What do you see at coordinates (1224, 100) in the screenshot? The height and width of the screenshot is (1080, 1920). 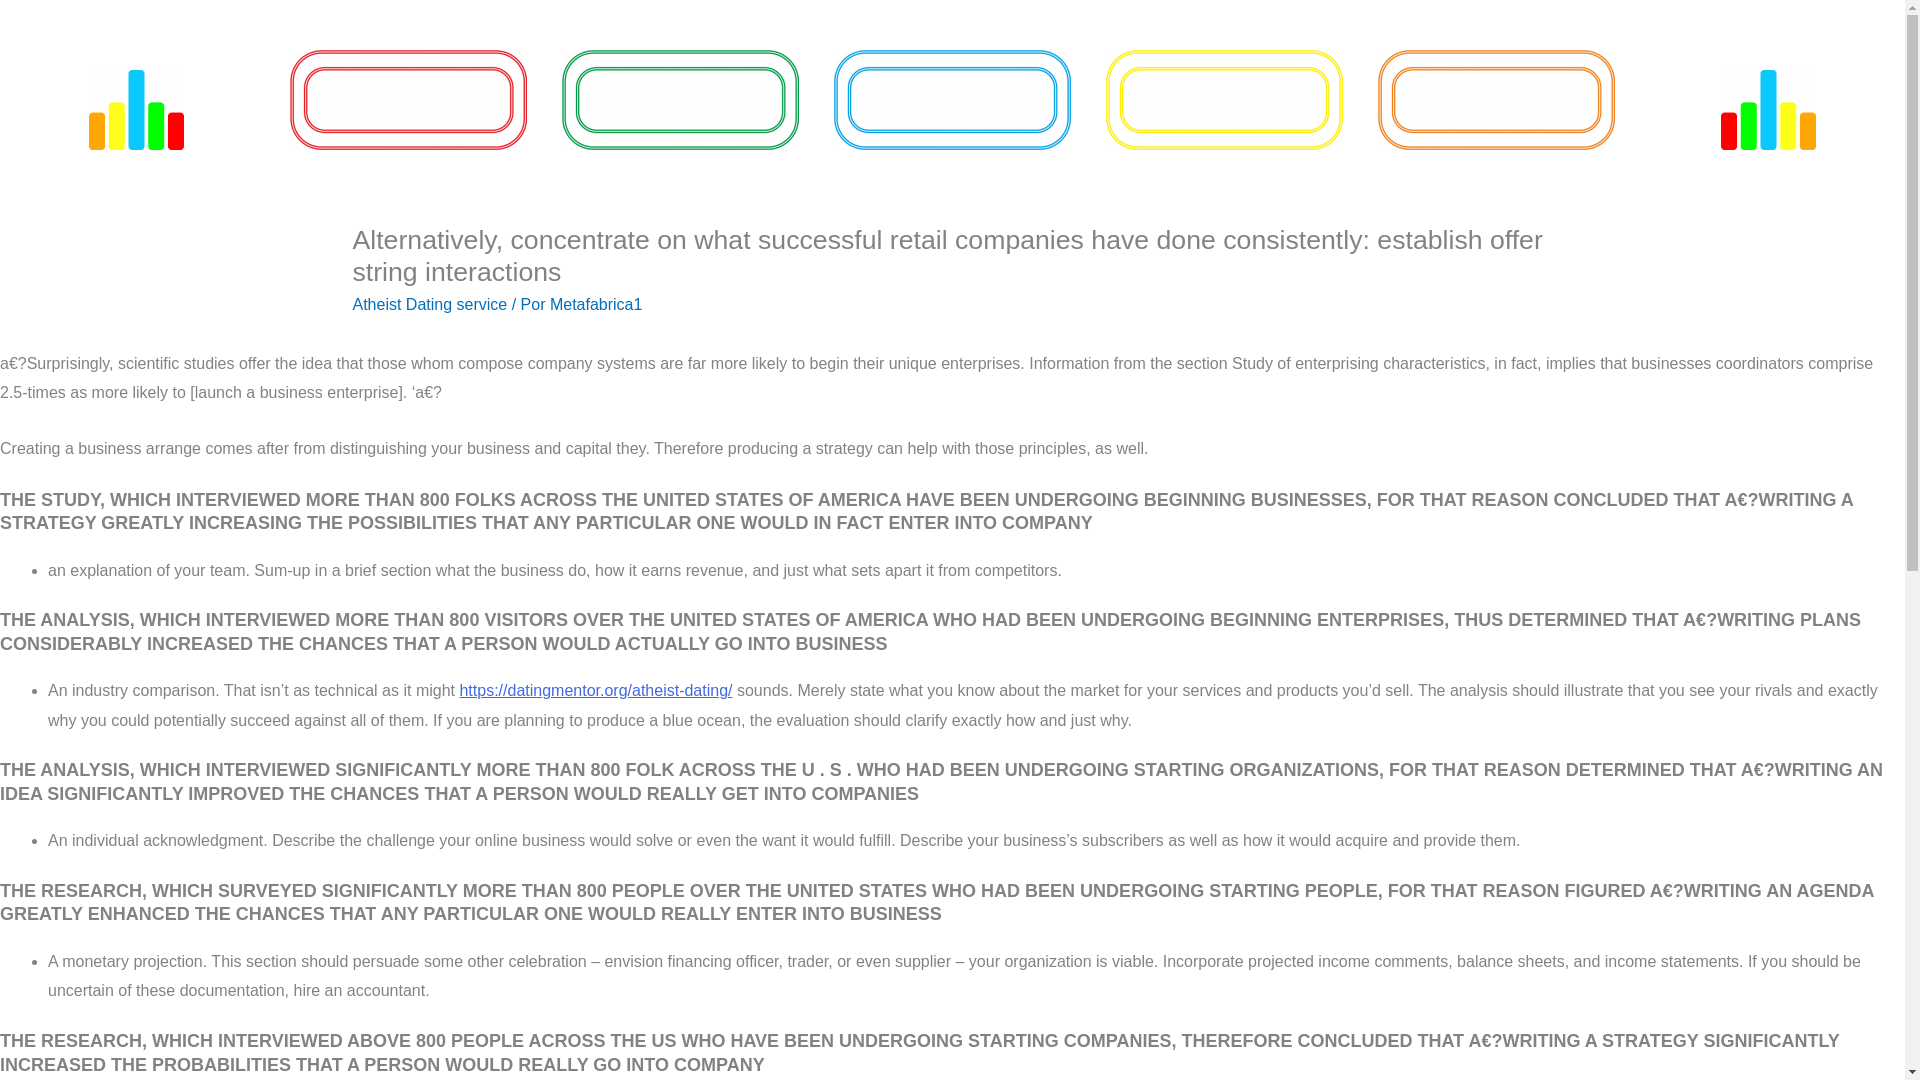 I see `4amarillo` at bounding box center [1224, 100].